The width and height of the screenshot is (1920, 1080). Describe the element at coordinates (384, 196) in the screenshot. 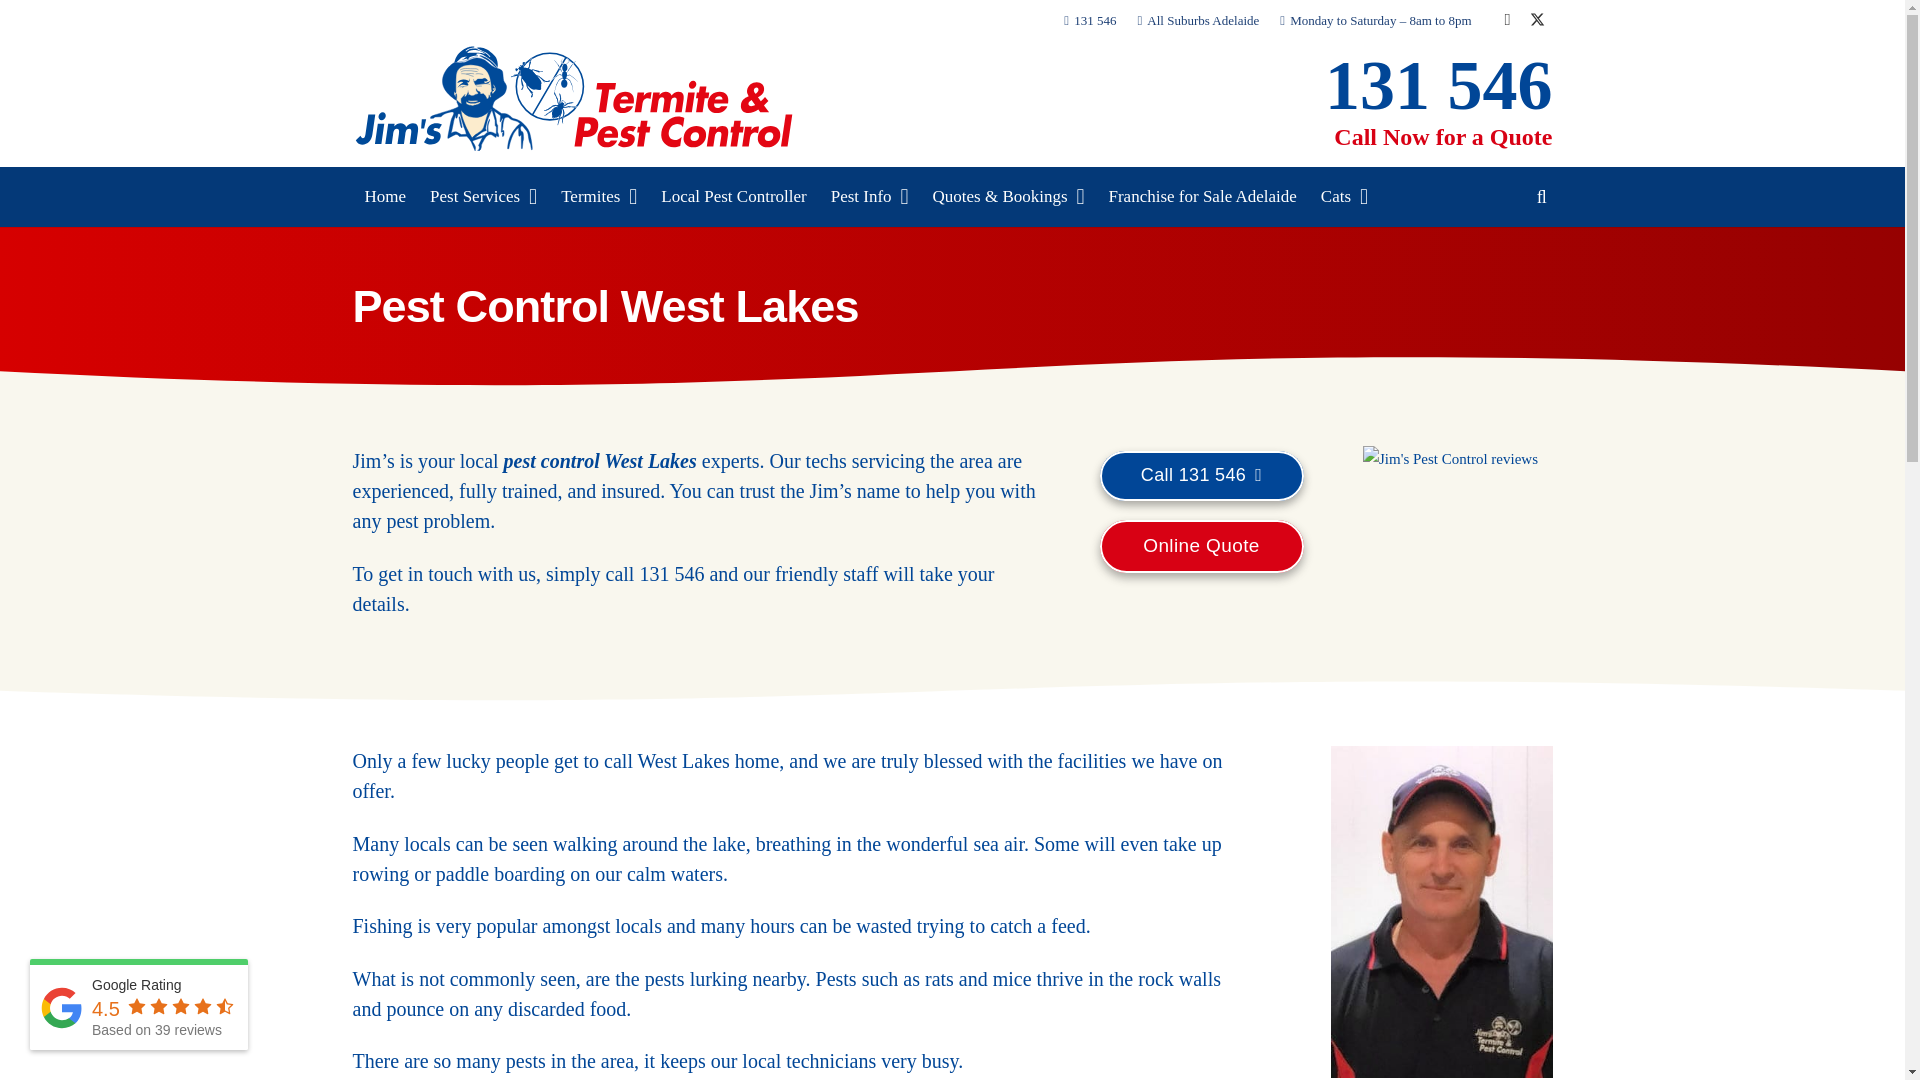

I see `Home` at that location.